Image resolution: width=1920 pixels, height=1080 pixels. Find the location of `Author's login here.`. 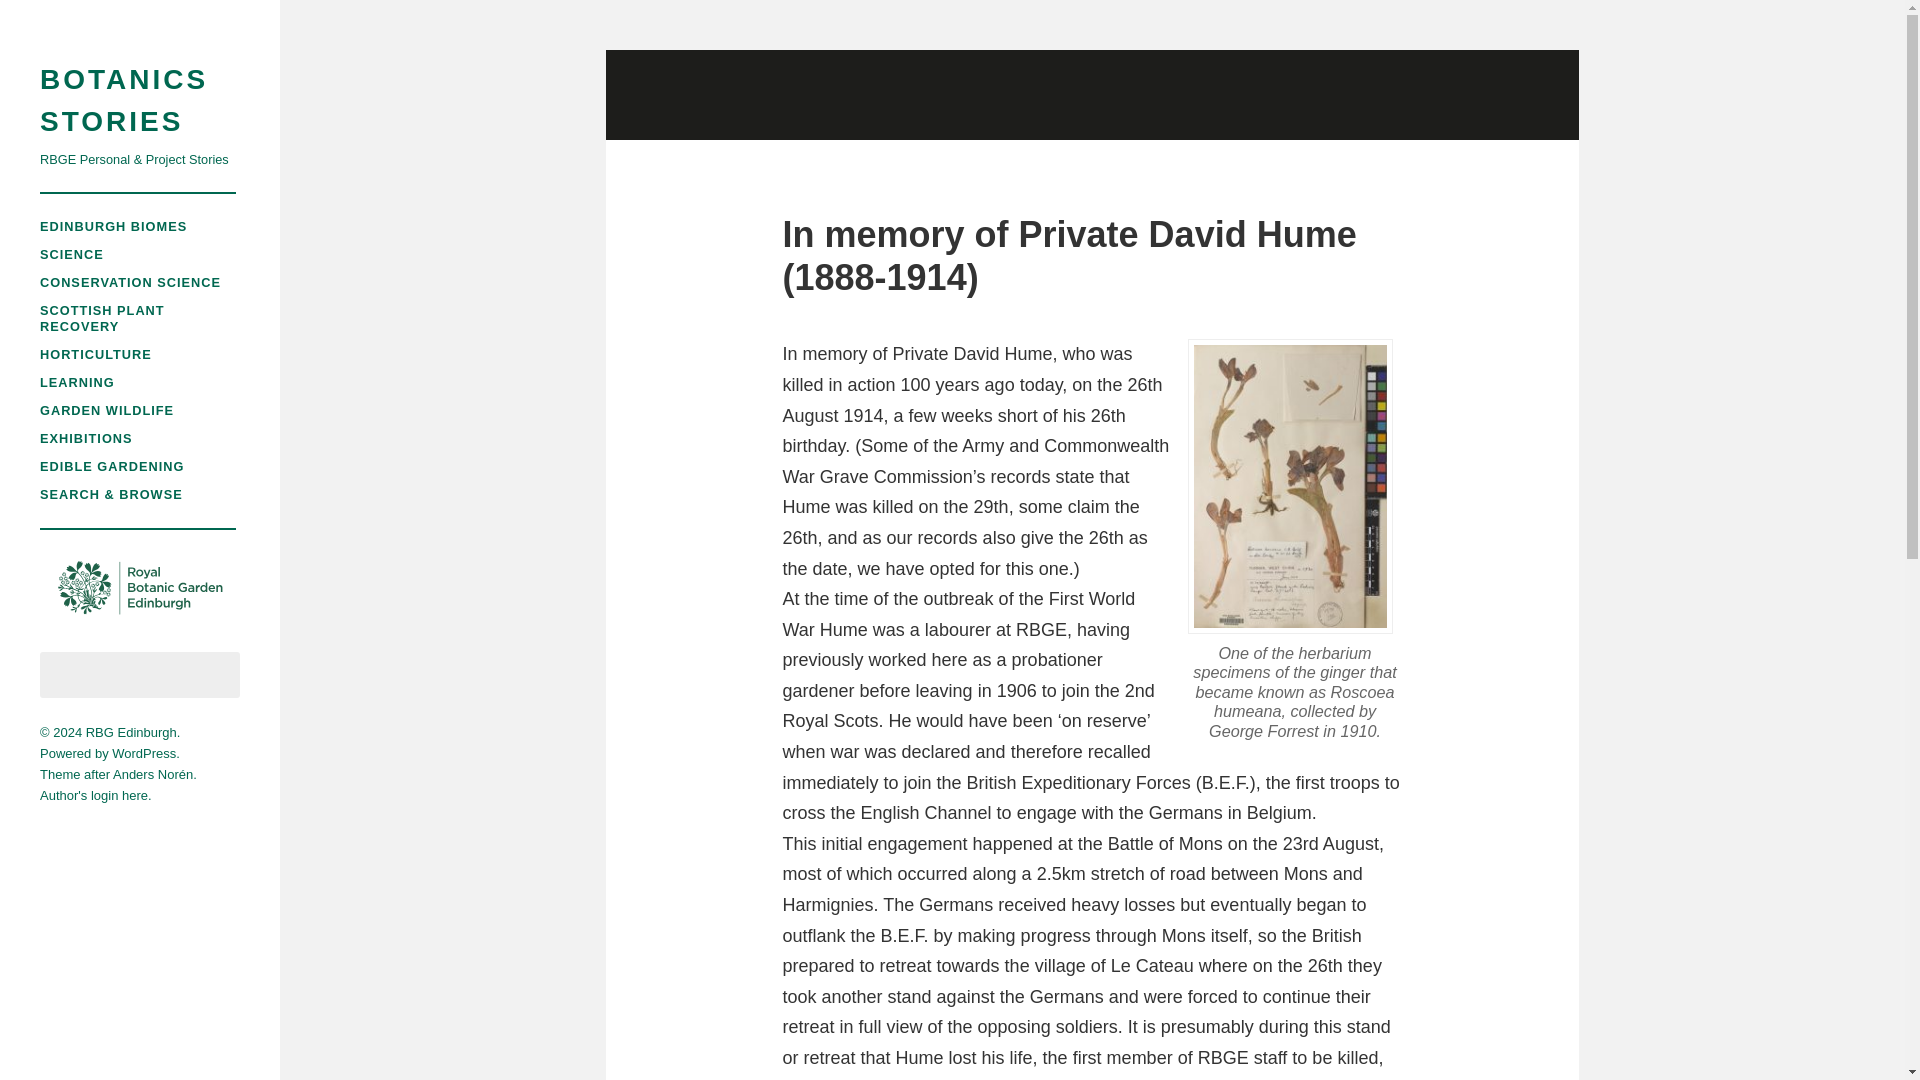

Author's login here. is located at coordinates (96, 796).